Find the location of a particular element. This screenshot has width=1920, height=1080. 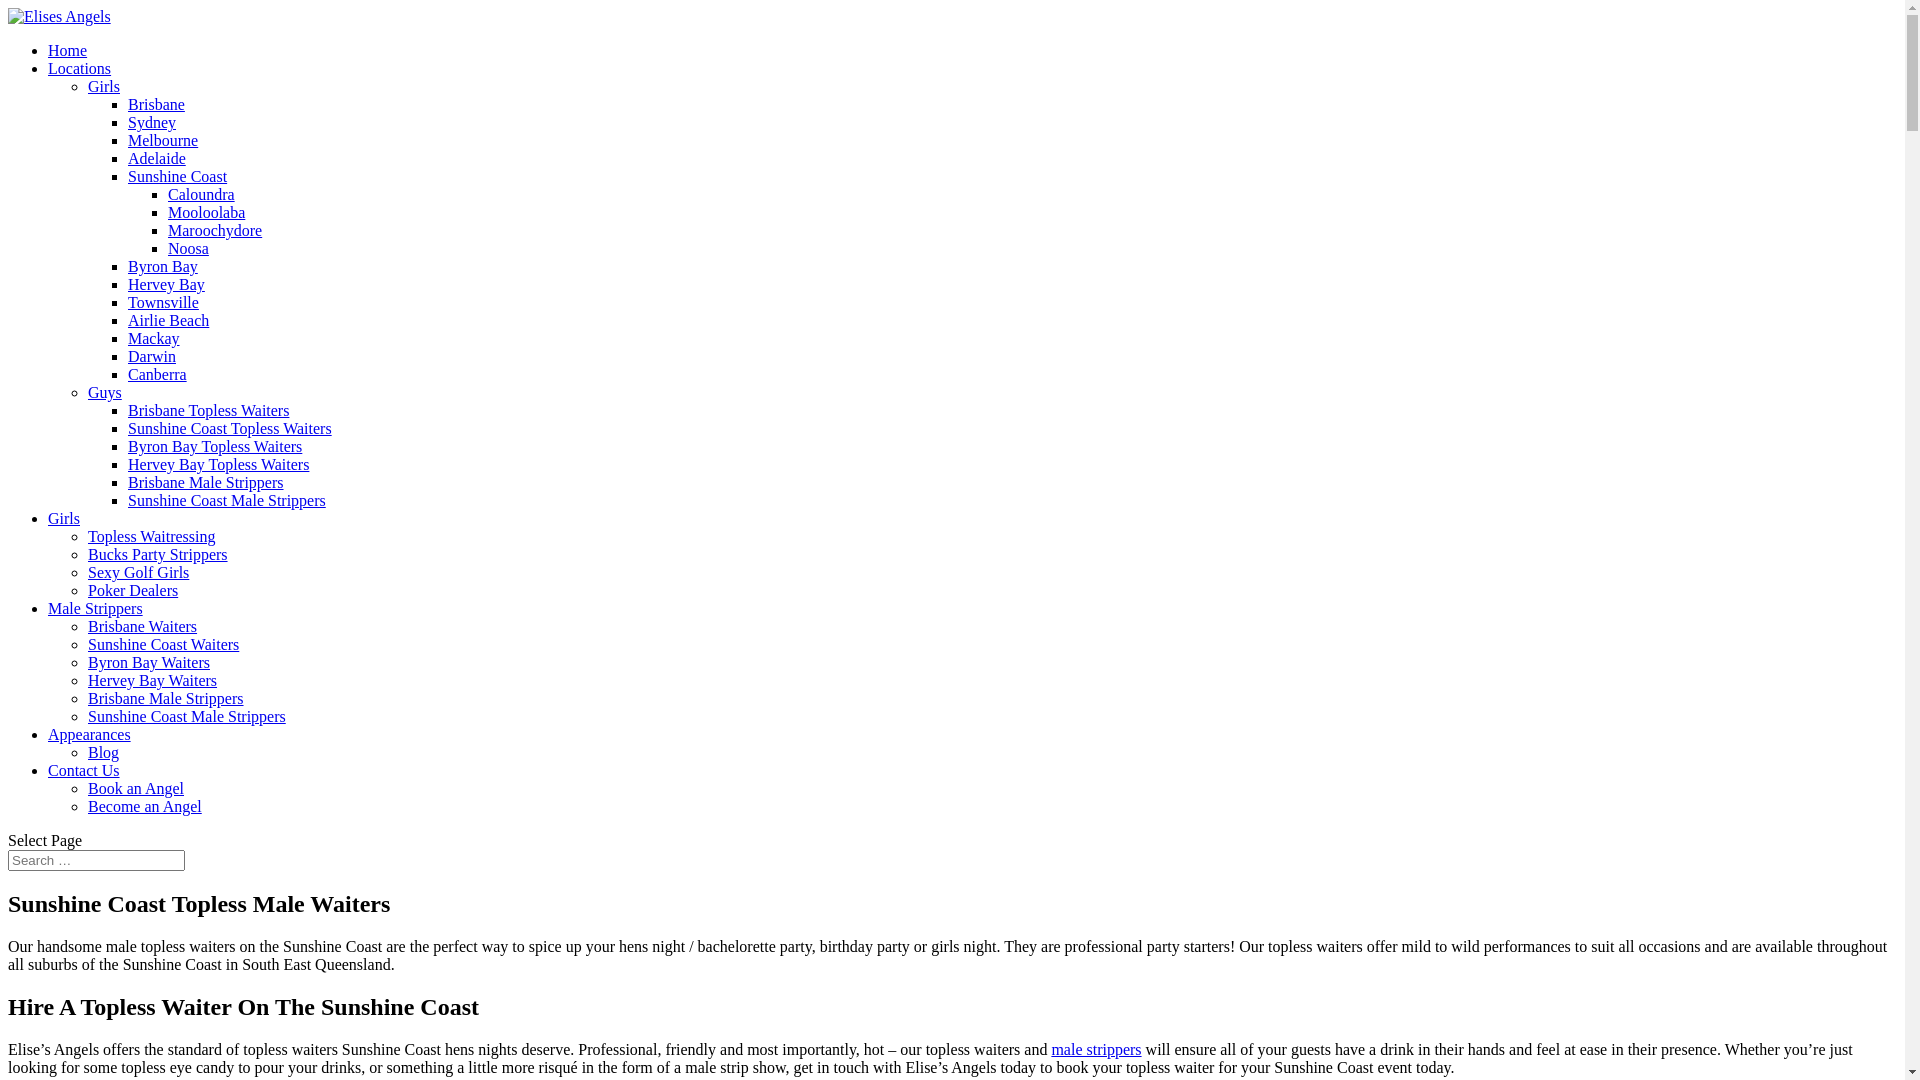

Brisbane Waiters is located at coordinates (142, 626).